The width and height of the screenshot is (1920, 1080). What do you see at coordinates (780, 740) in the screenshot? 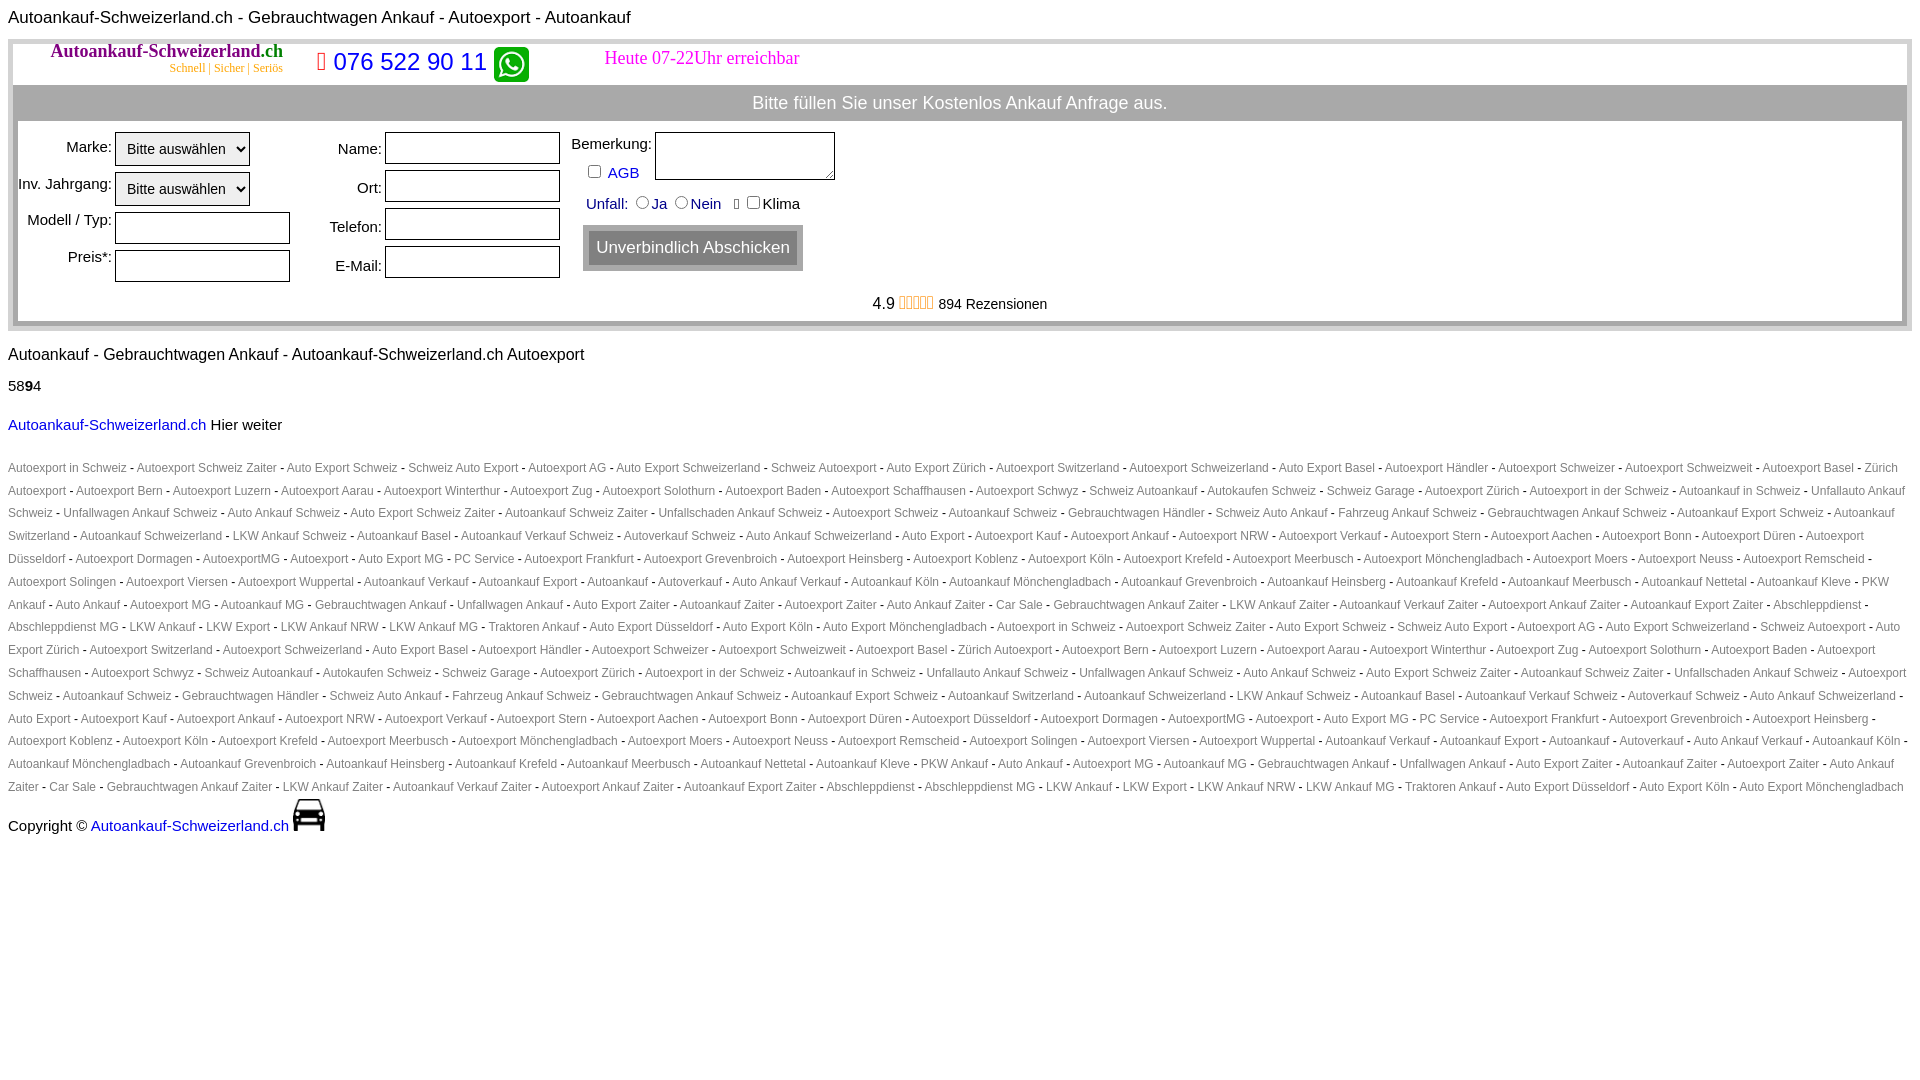
I see `Autoexport Neuss` at bounding box center [780, 740].